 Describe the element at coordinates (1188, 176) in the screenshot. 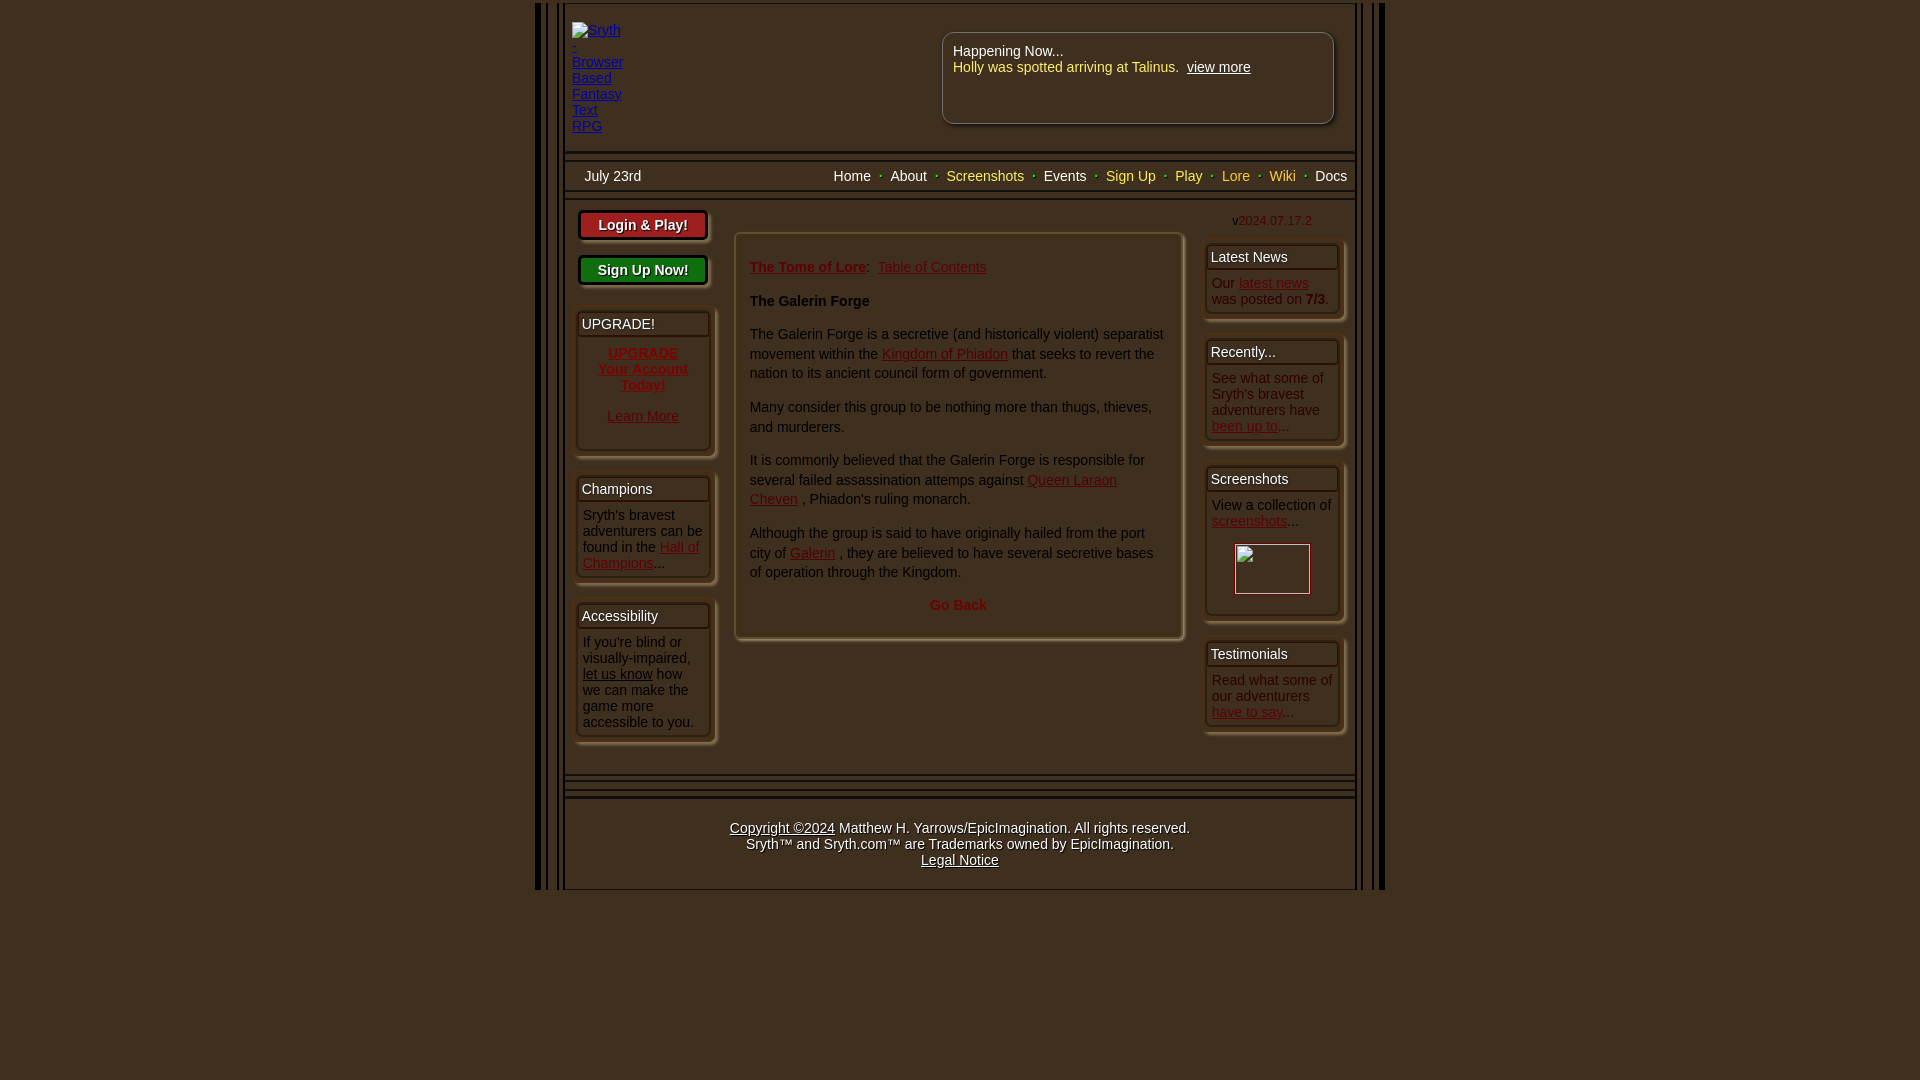

I see `Play` at that location.